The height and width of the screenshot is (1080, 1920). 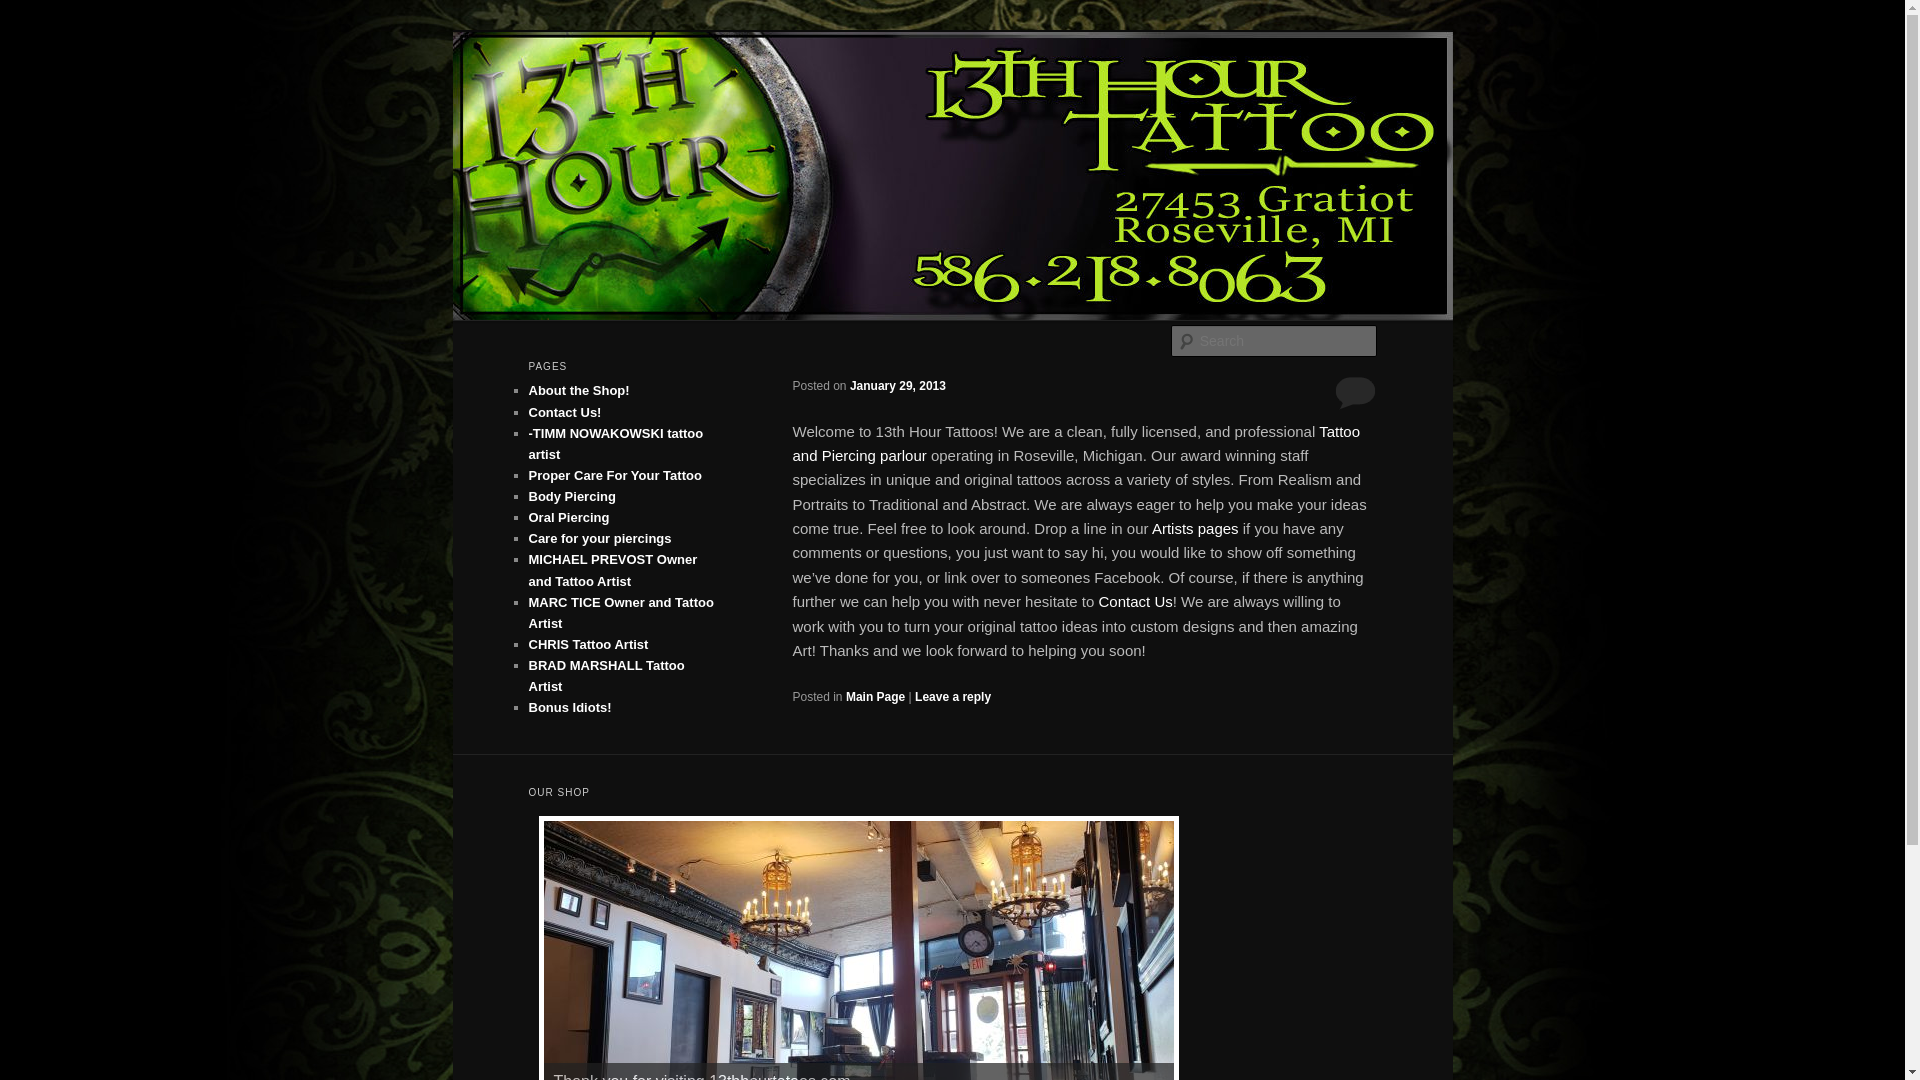 What do you see at coordinates (614, 476) in the screenshot?
I see `Proper Care For Your Tattoo` at bounding box center [614, 476].